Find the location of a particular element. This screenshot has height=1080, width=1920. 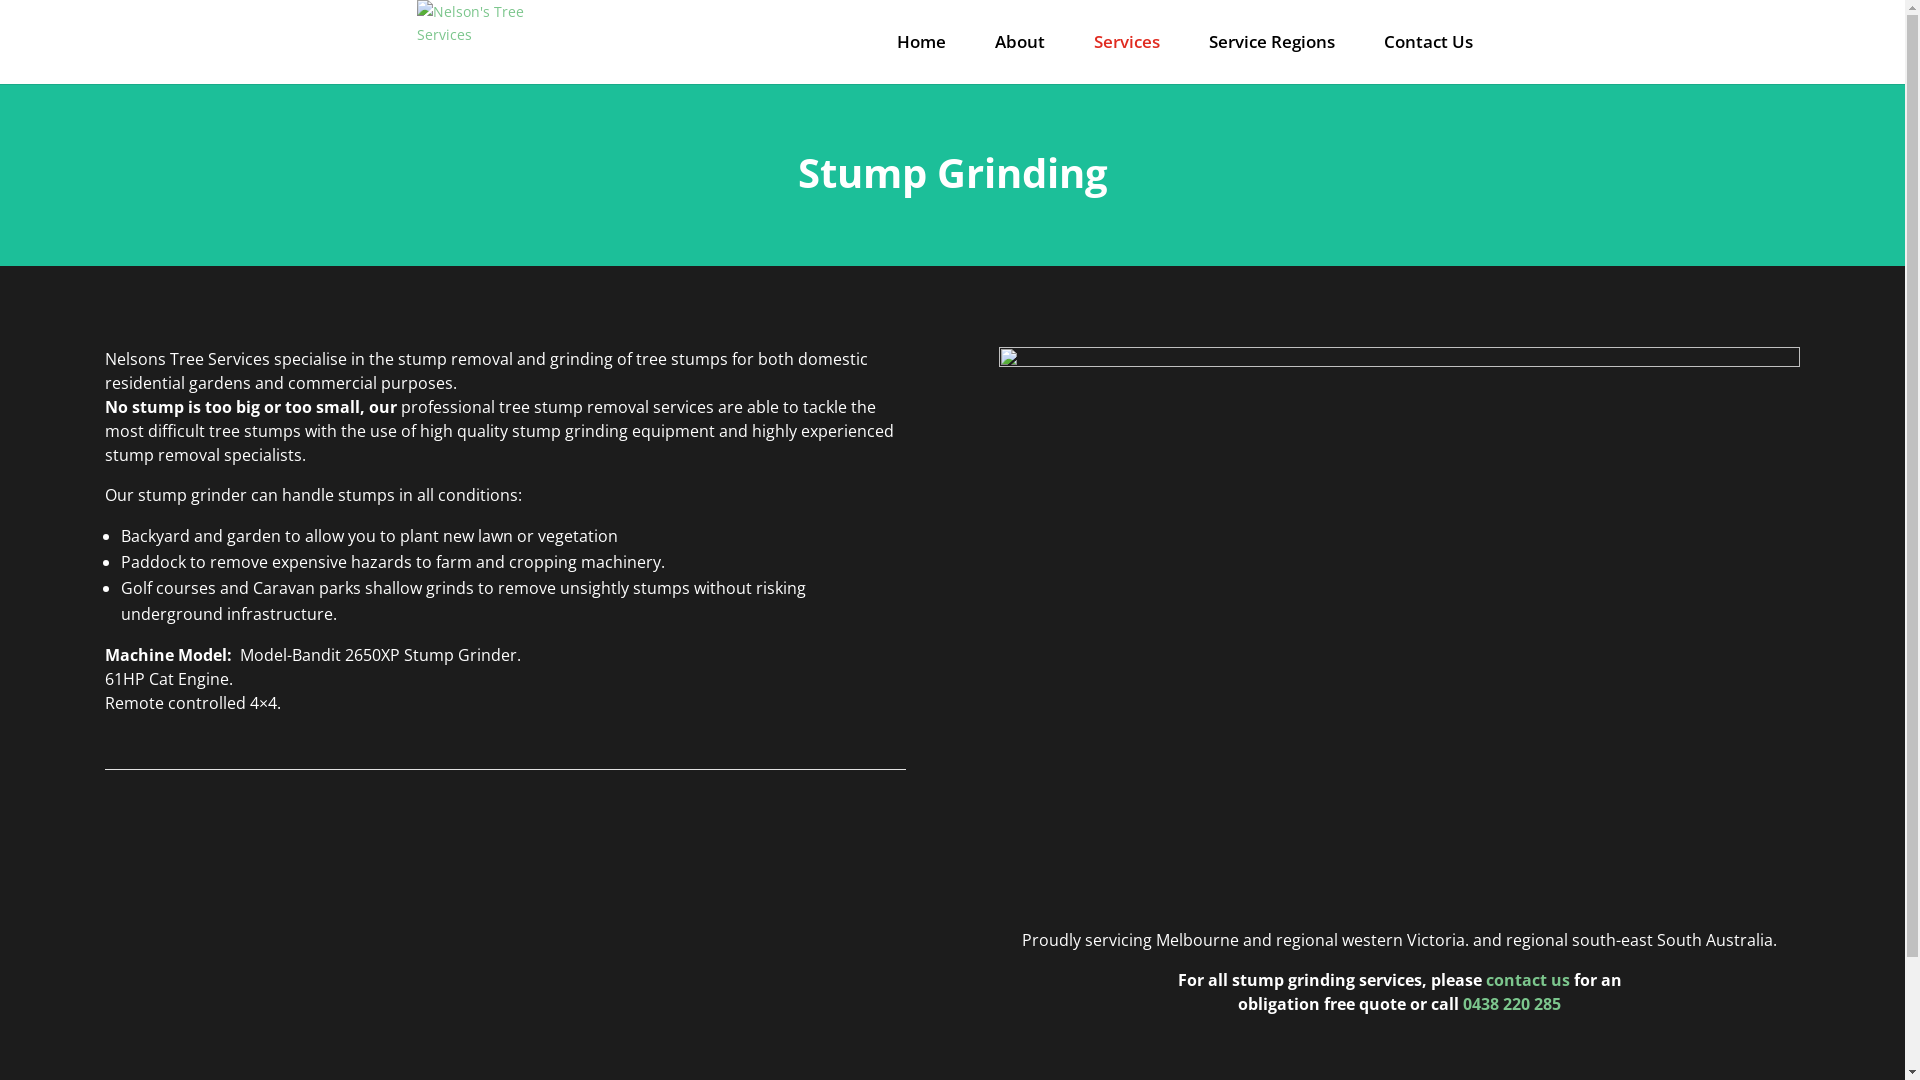

Contact Us is located at coordinates (1428, 42).